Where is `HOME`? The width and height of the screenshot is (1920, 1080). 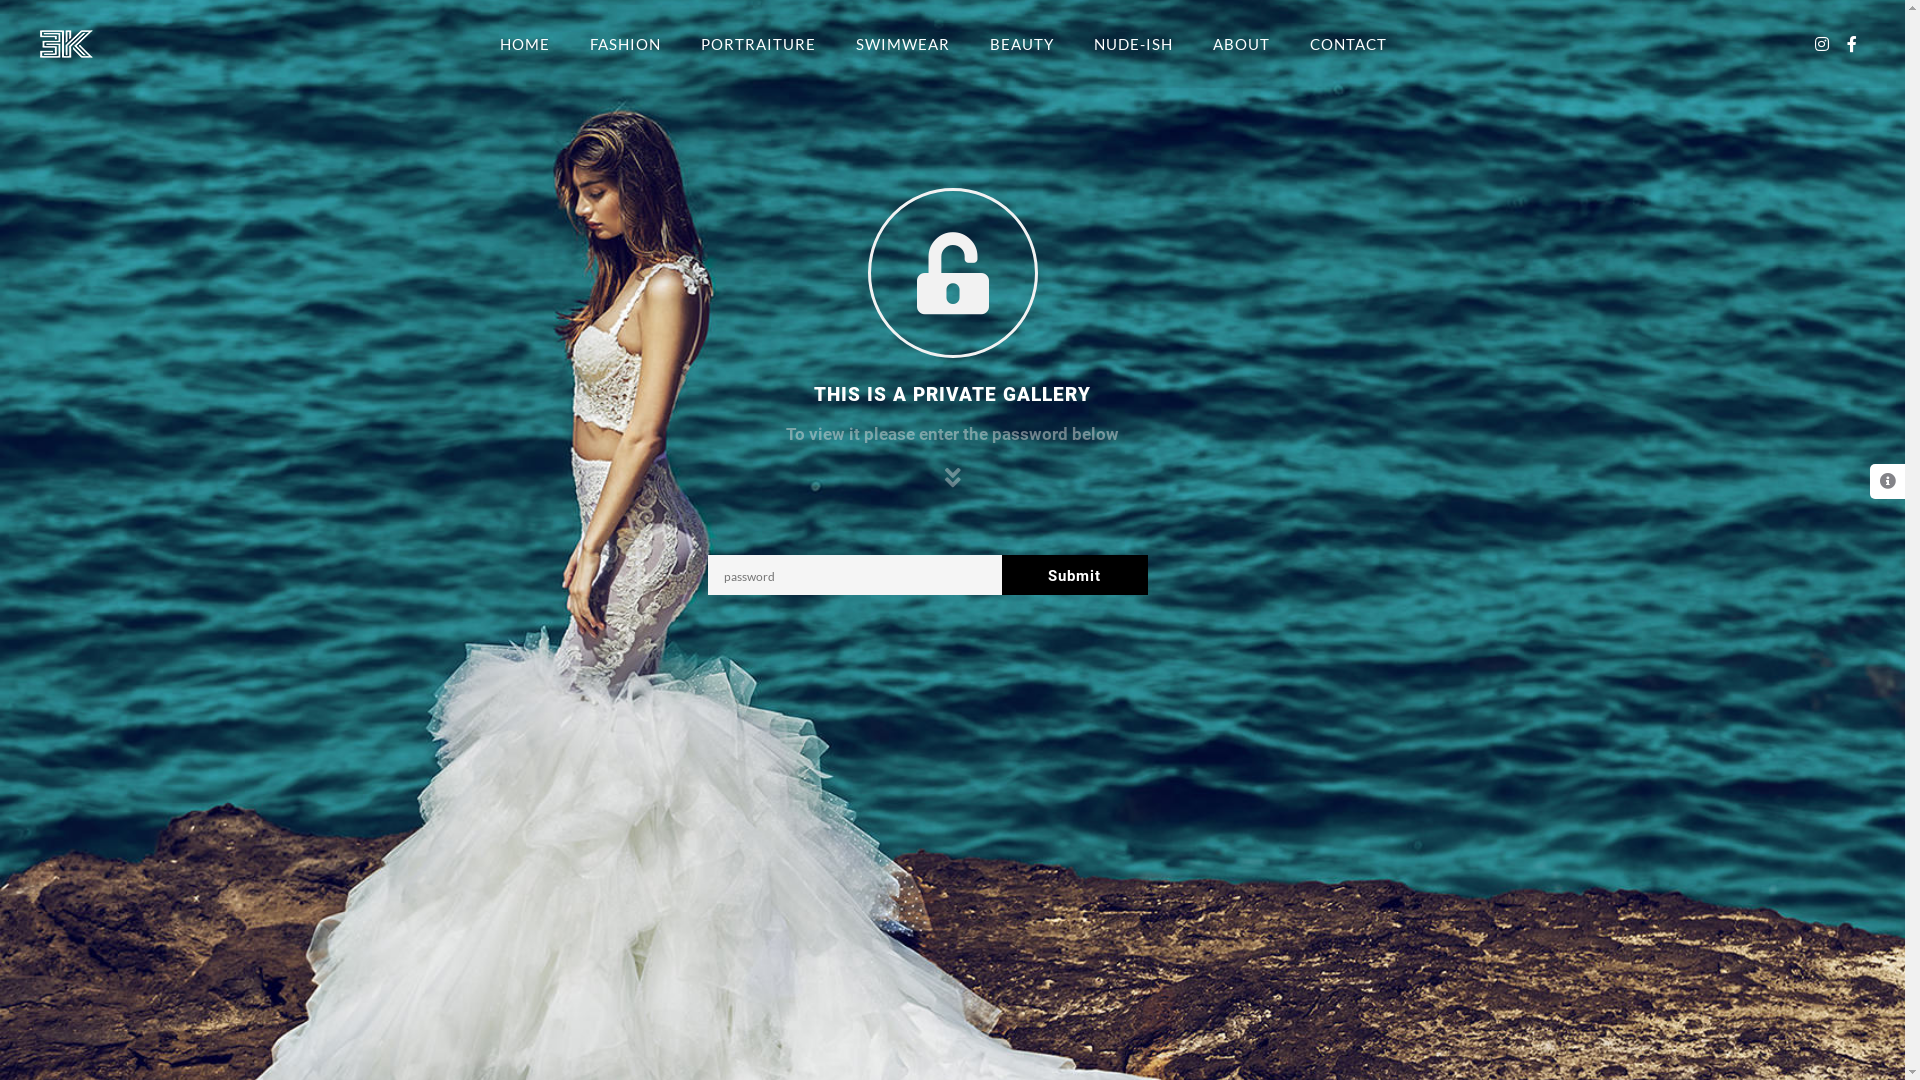 HOME is located at coordinates (525, 44).